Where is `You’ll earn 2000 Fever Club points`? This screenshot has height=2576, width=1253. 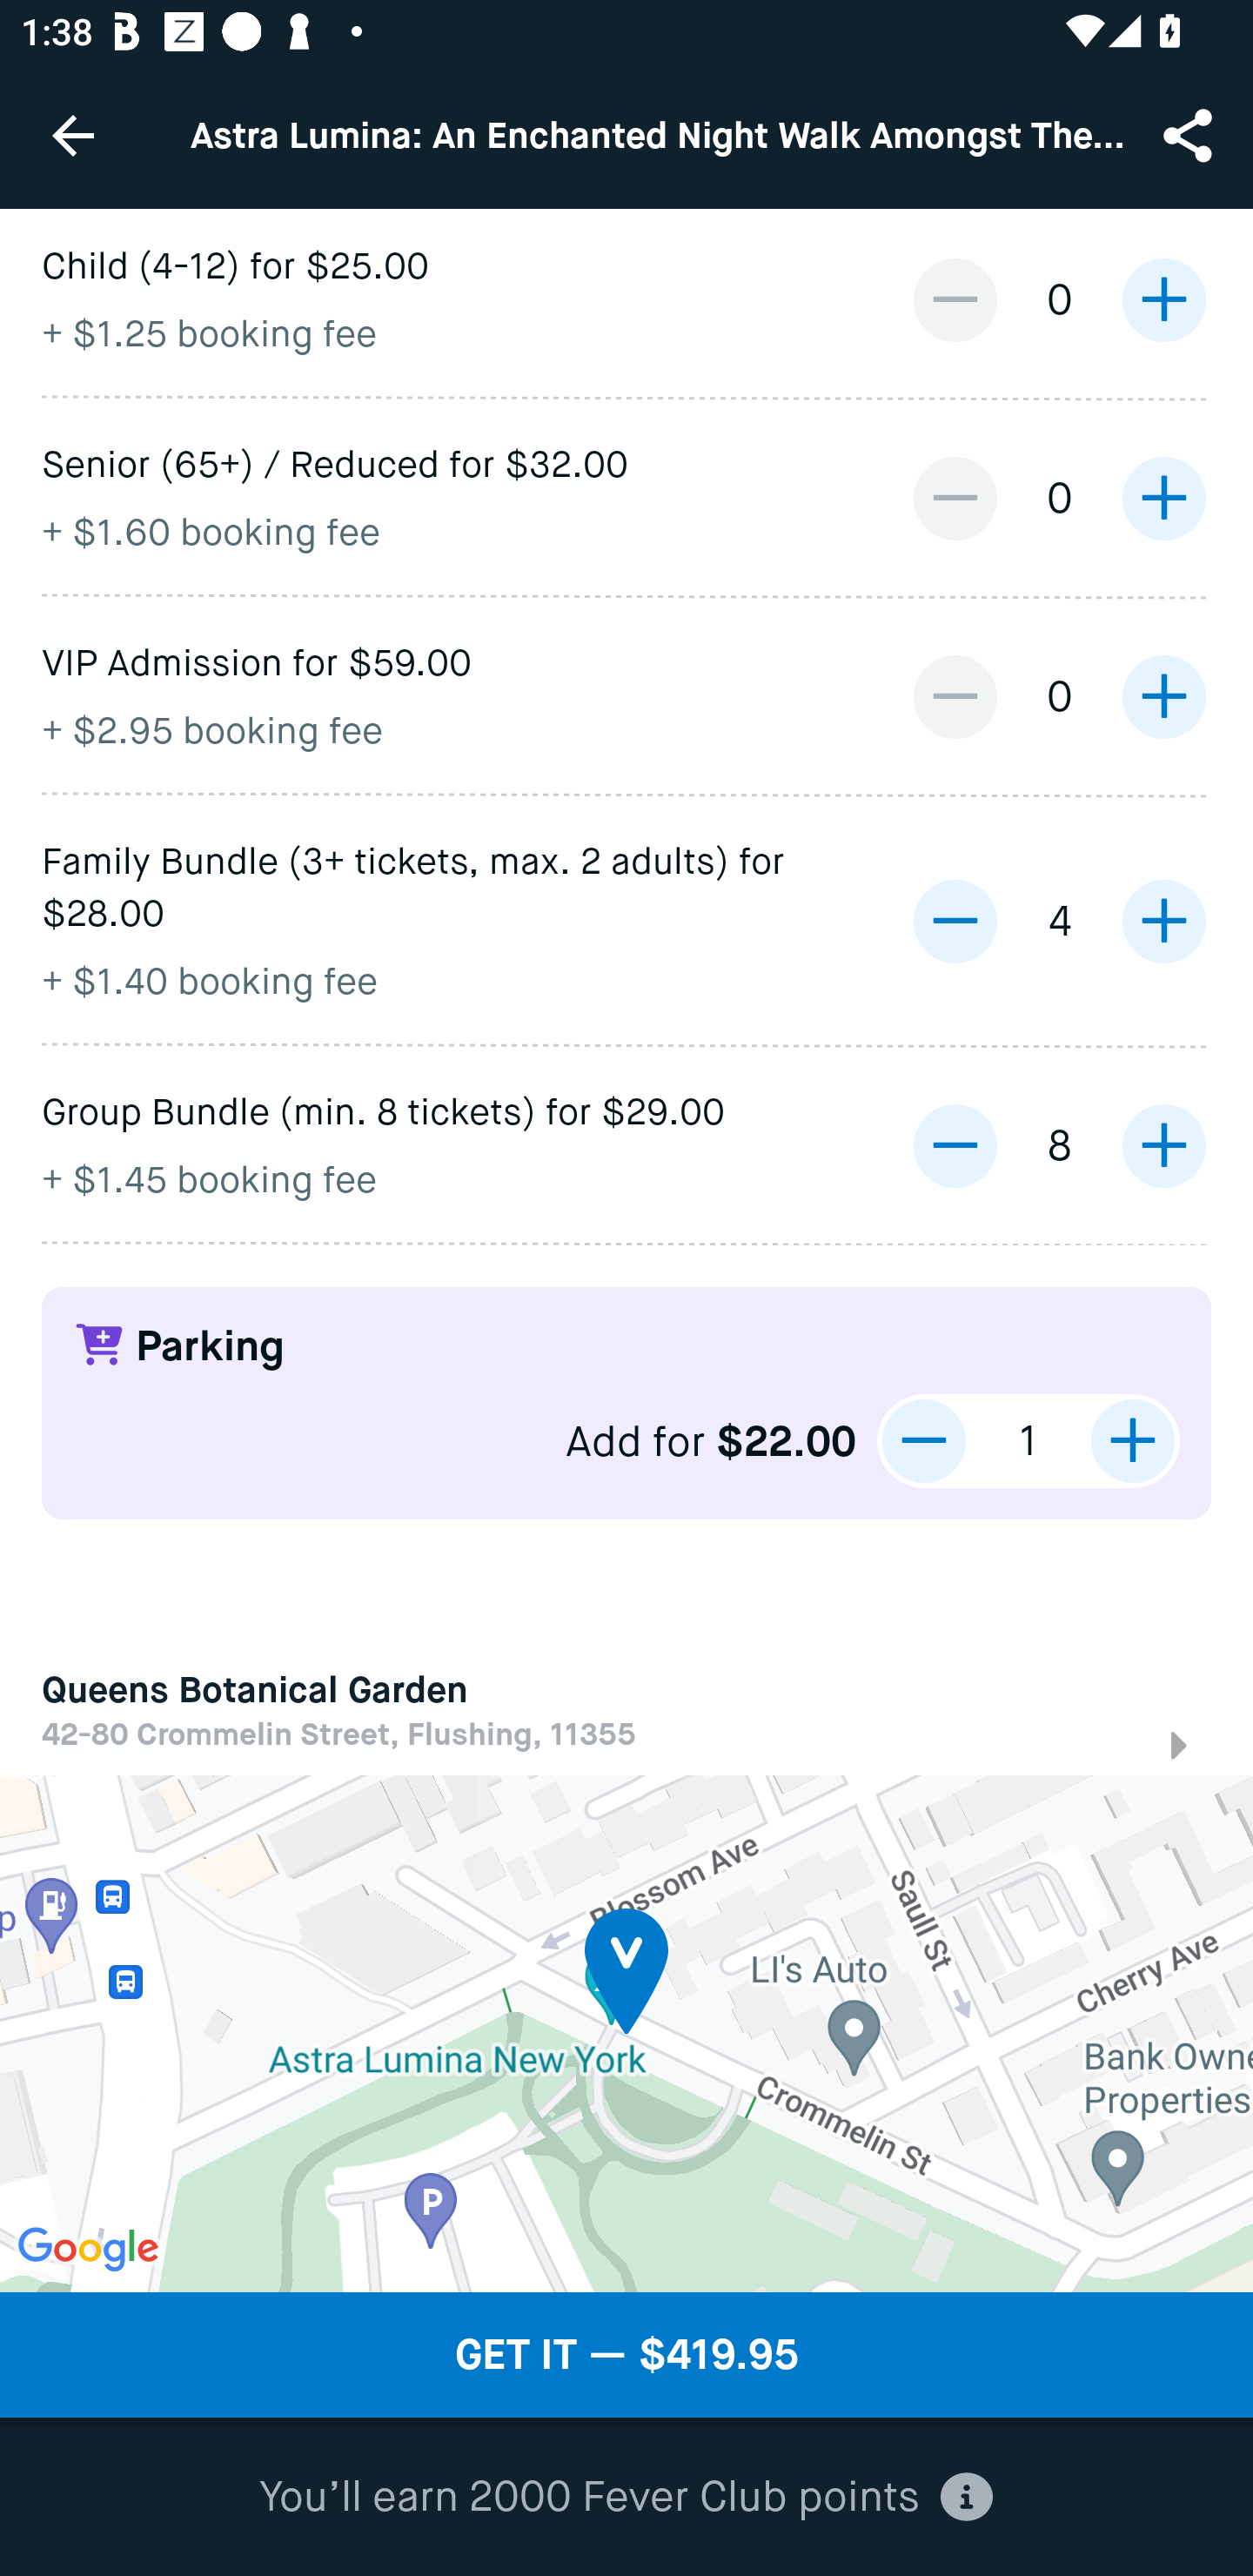
You’ll earn 2000 Fever Club points is located at coordinates (626, 2498).